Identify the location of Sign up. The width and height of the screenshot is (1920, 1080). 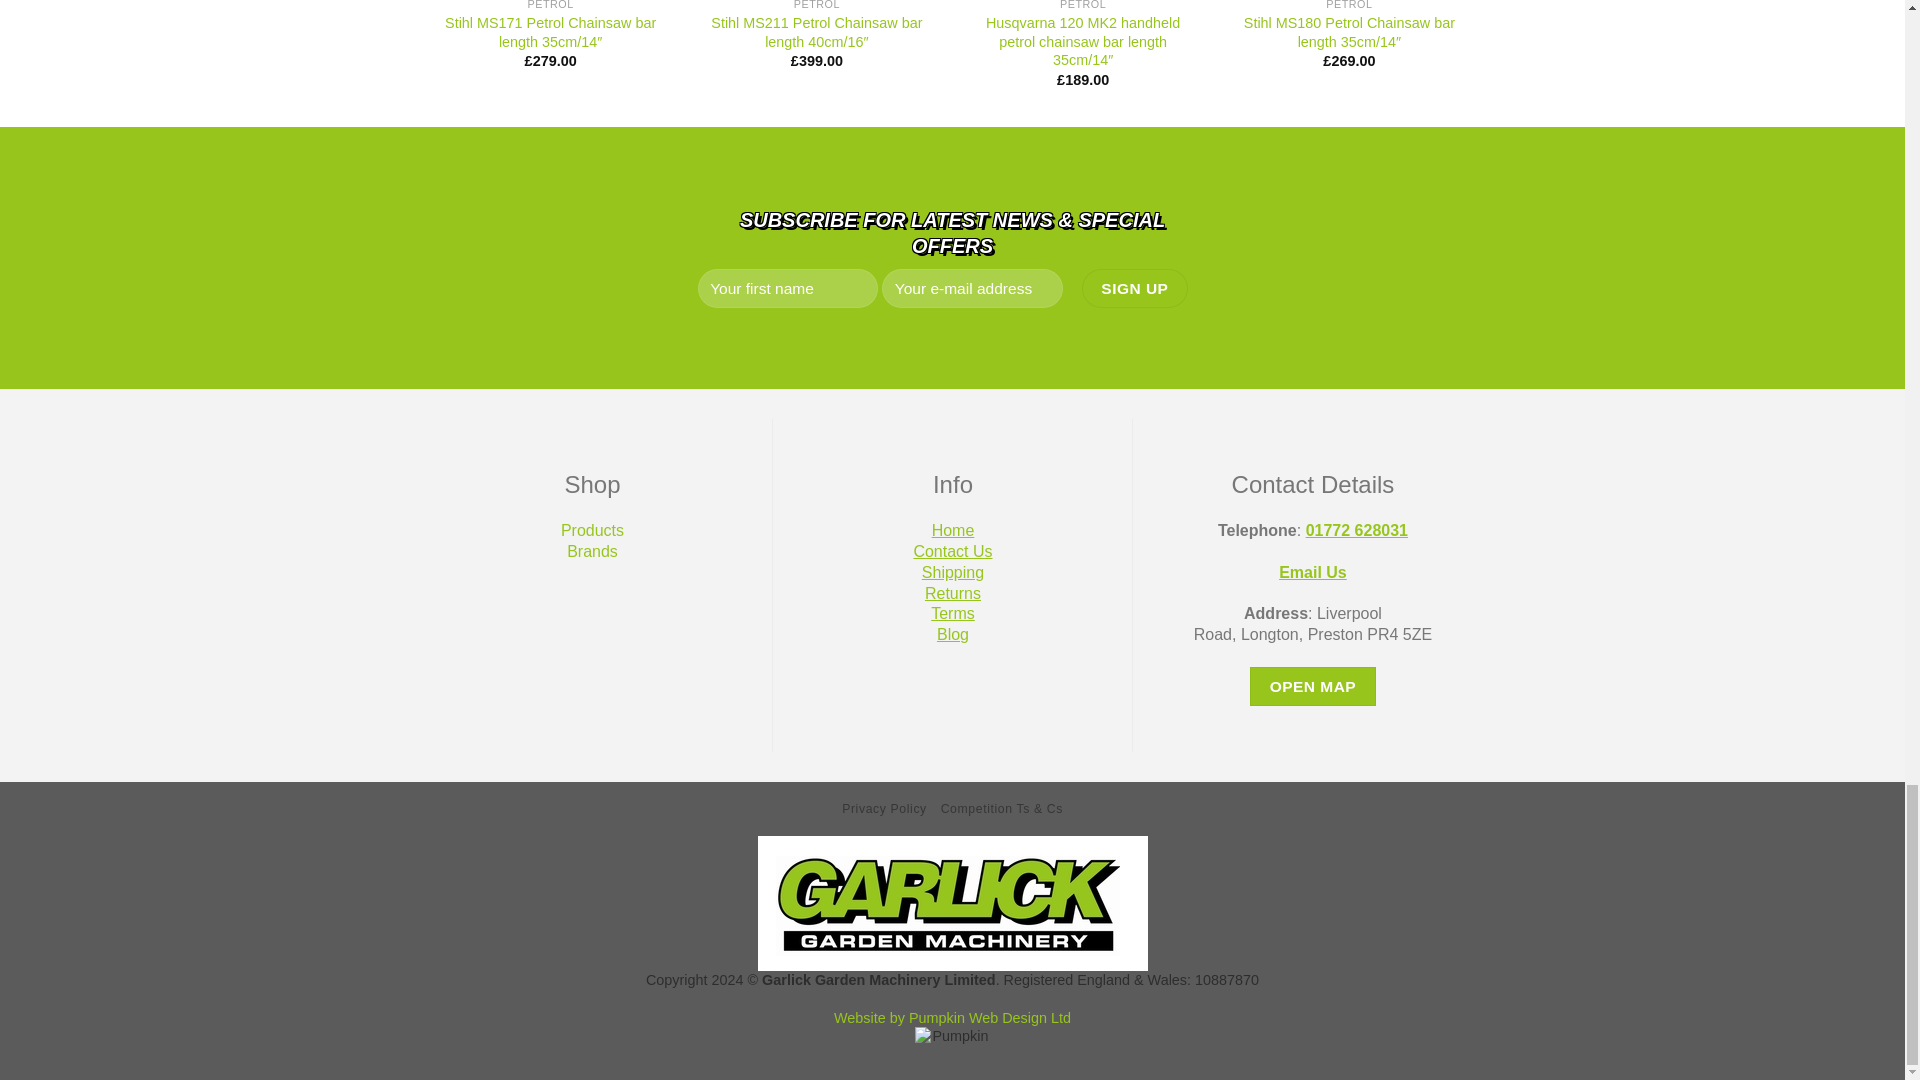
(1135, 288).